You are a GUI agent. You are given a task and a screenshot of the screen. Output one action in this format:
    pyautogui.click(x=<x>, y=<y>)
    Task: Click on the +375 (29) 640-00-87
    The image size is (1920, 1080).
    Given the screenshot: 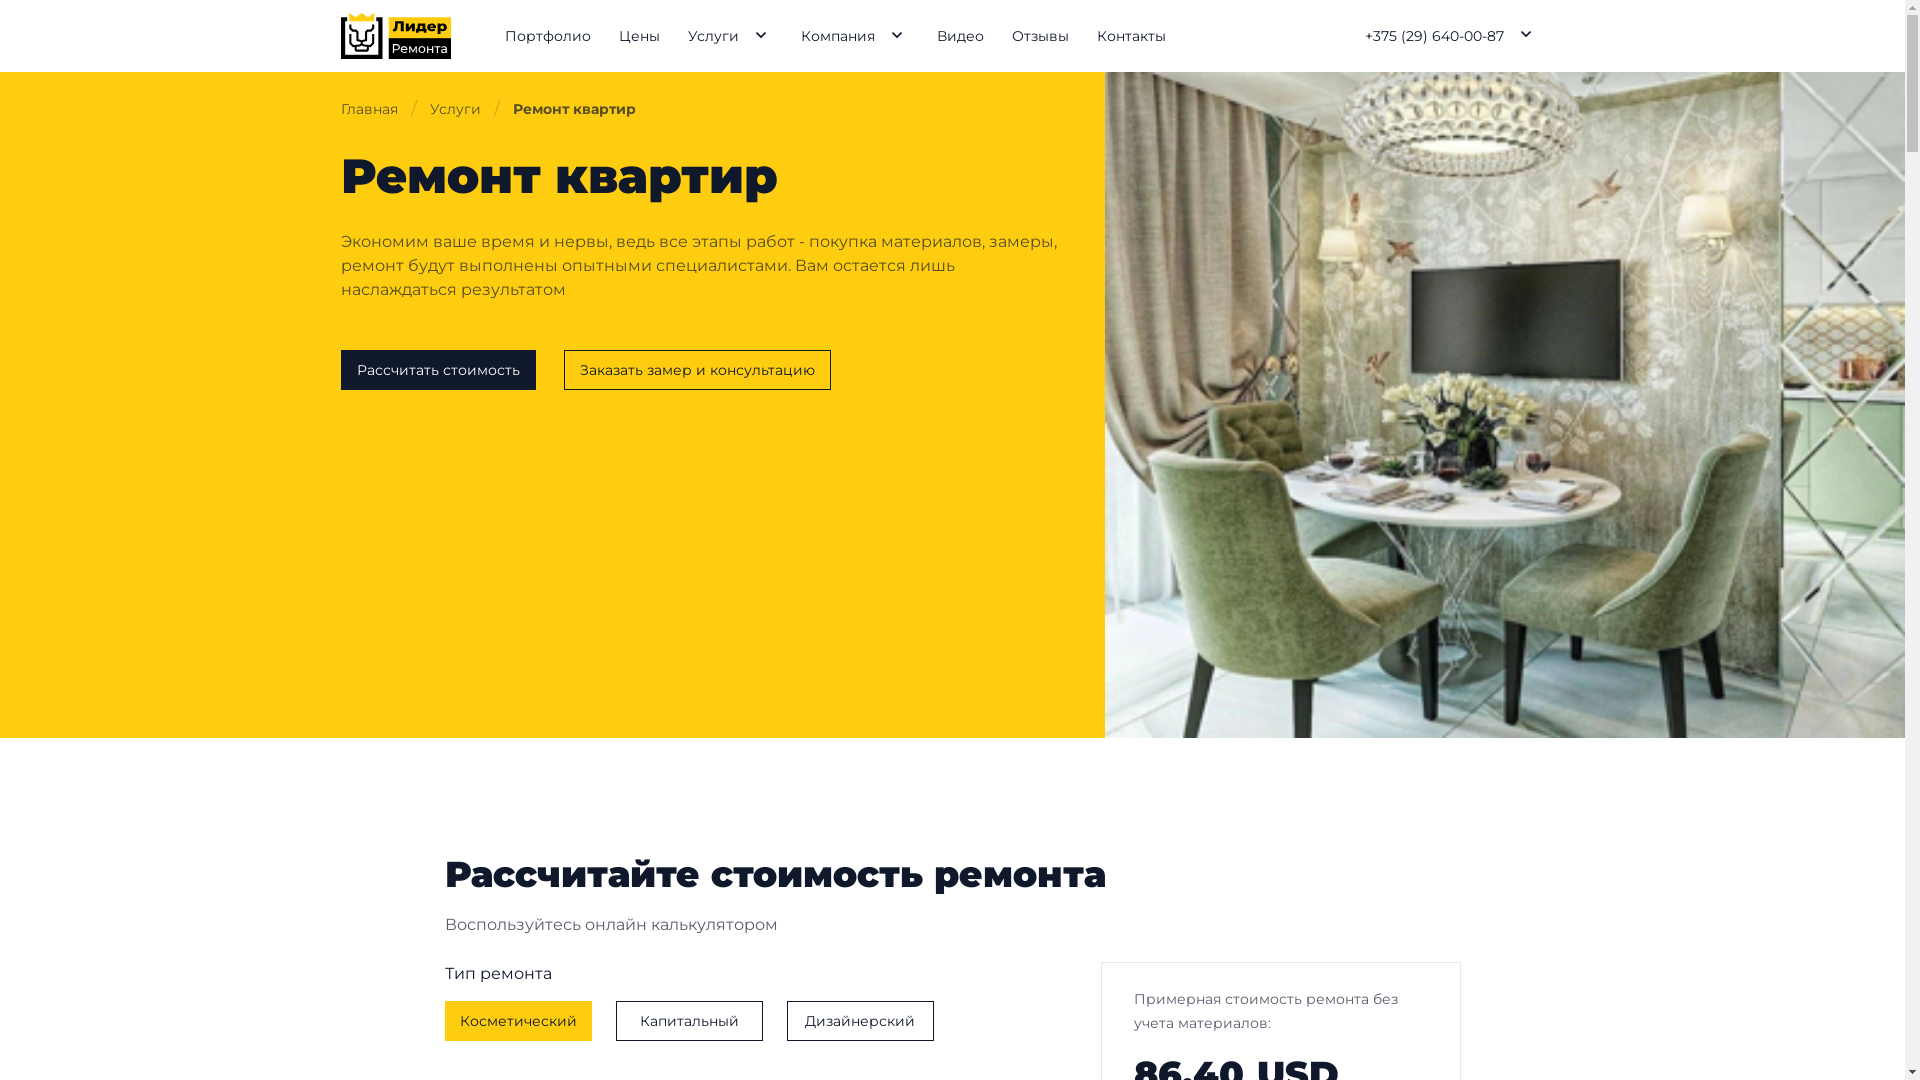 What is the action you would take?
    pyautogui.click(x=1434, y=36)
    